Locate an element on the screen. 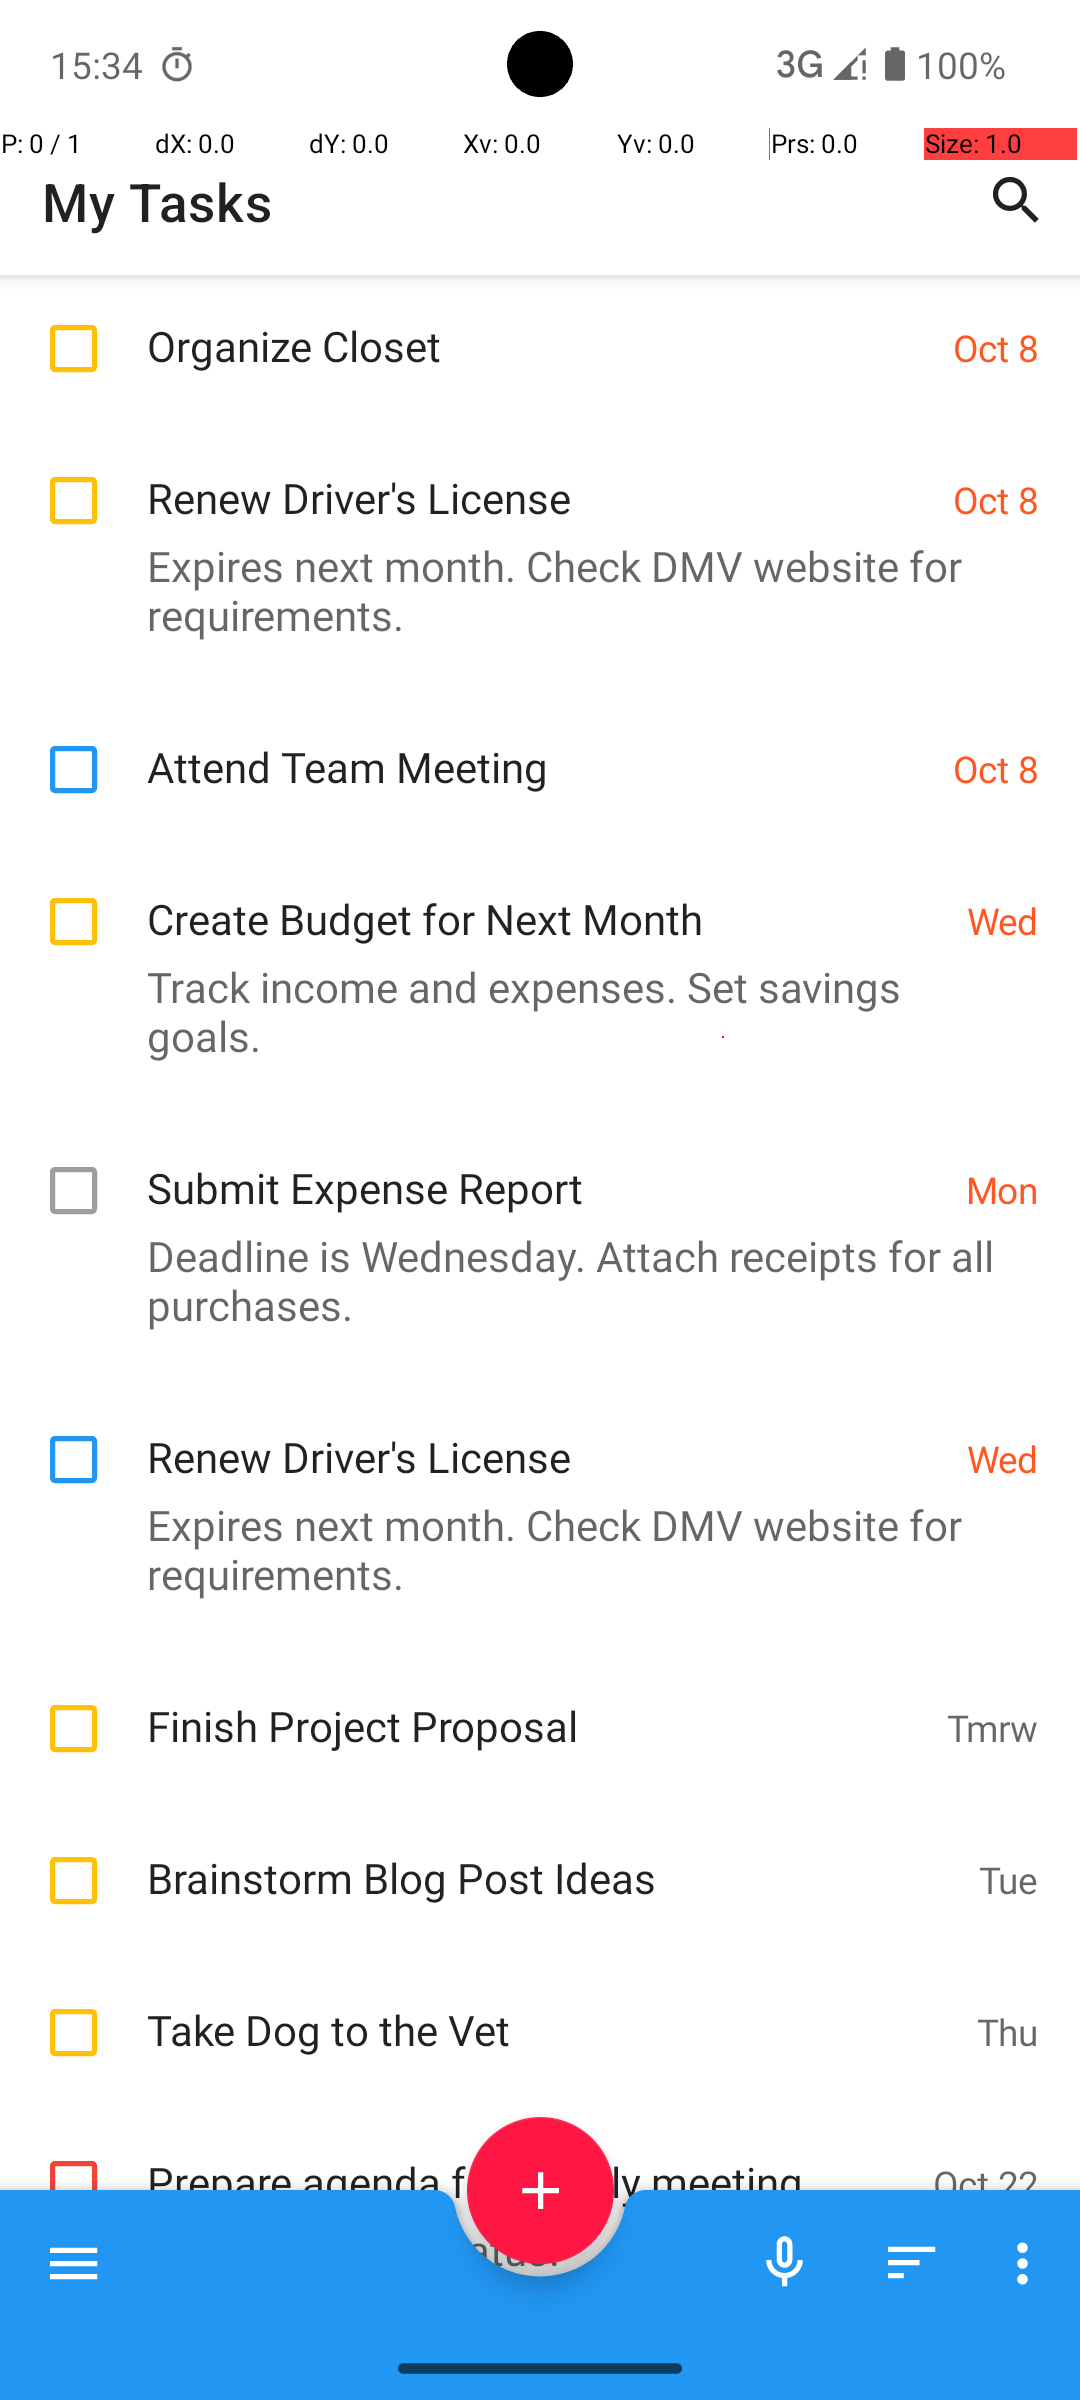 This screenshot has width=1080, height=2400. Track income and expenses. Set savings goals. is located at coordinates (530, 1011).